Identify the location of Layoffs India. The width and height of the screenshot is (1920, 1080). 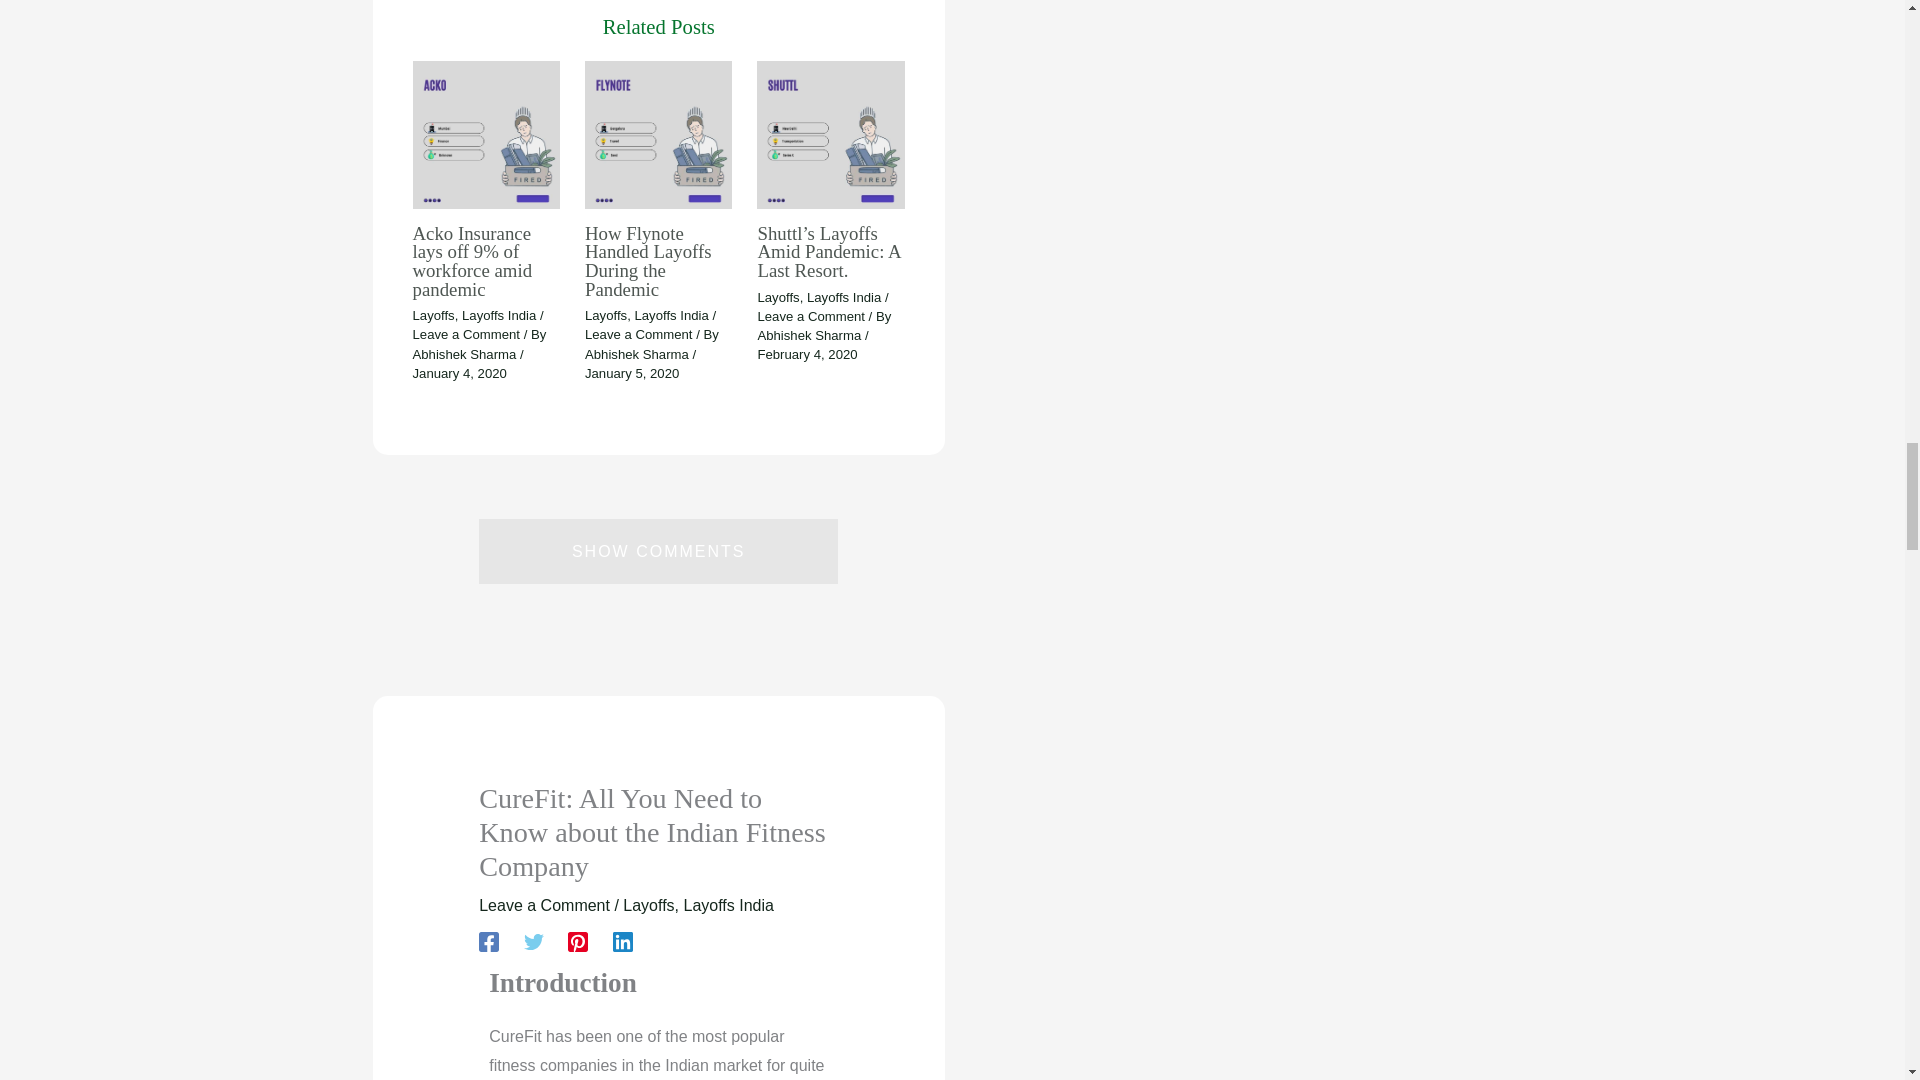
(498, 314).